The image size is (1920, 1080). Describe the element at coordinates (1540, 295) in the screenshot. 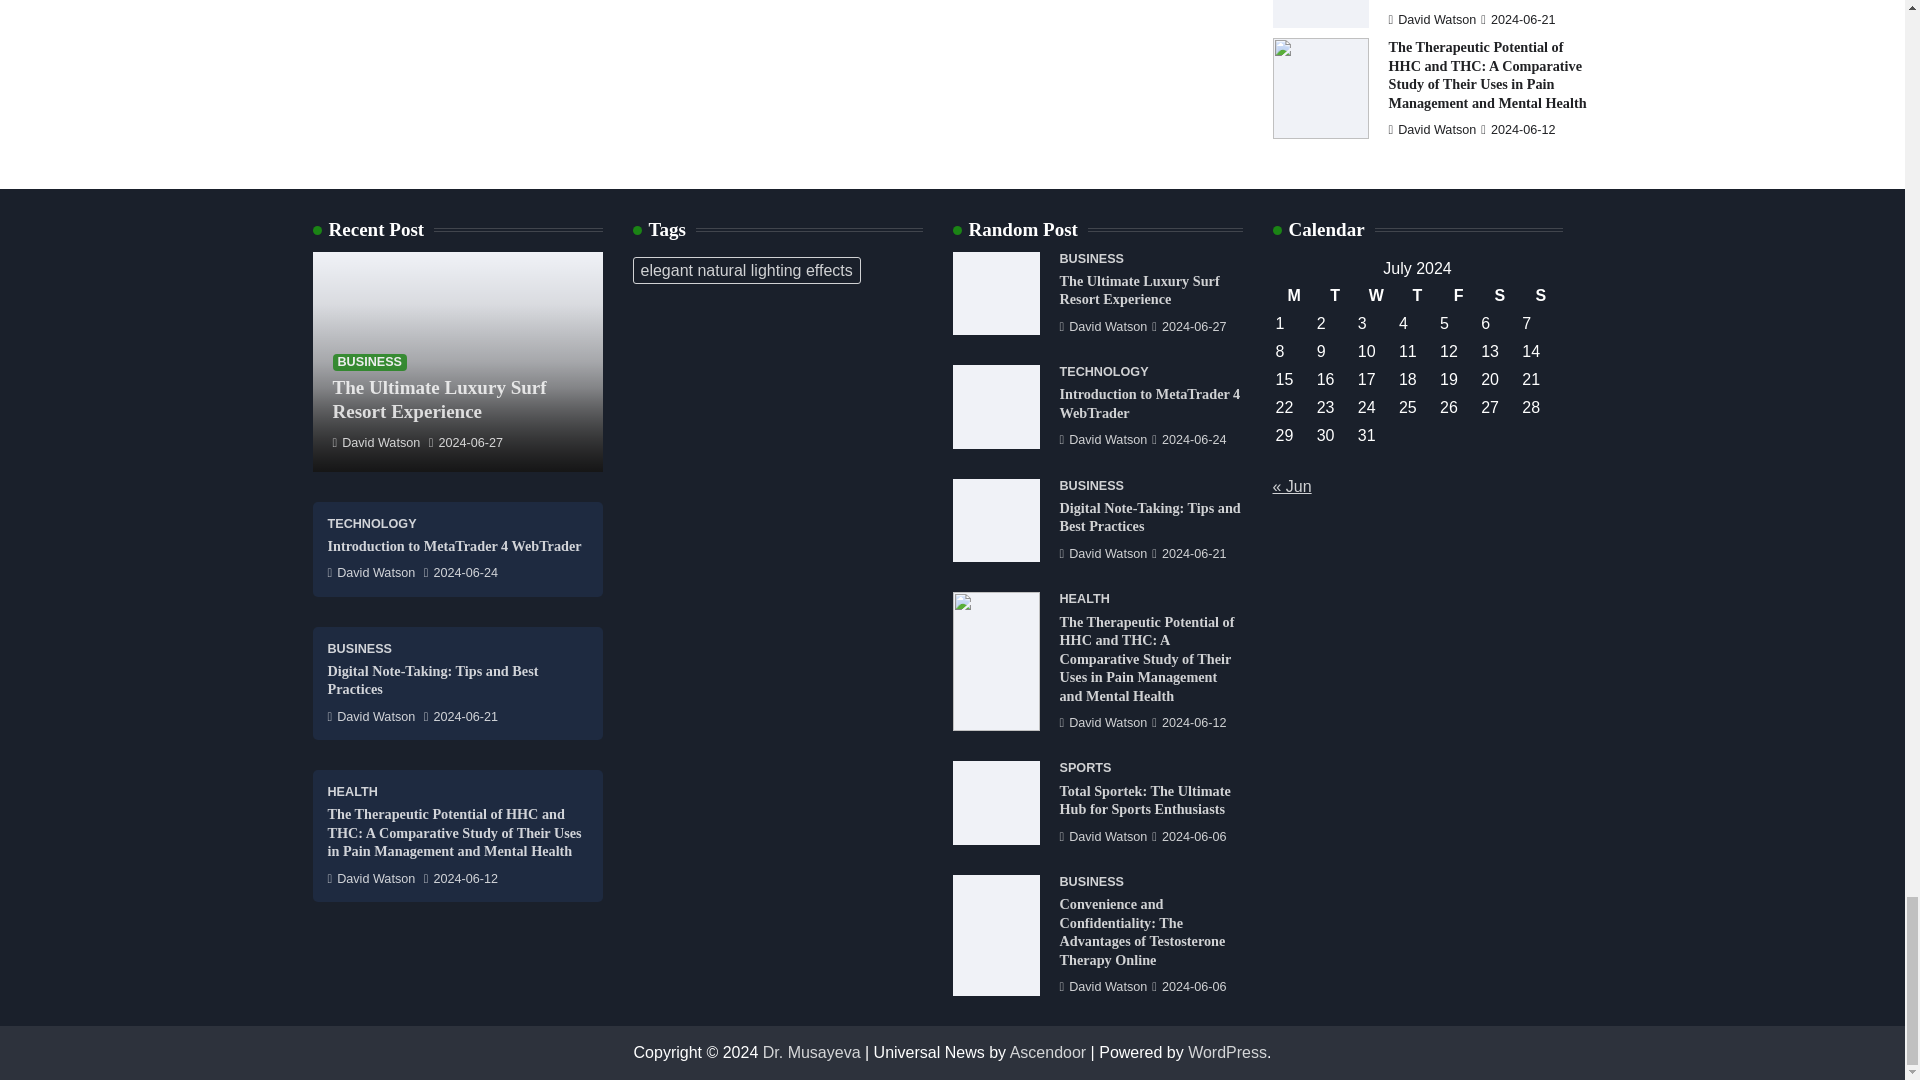

I see `Sunday` at that location.